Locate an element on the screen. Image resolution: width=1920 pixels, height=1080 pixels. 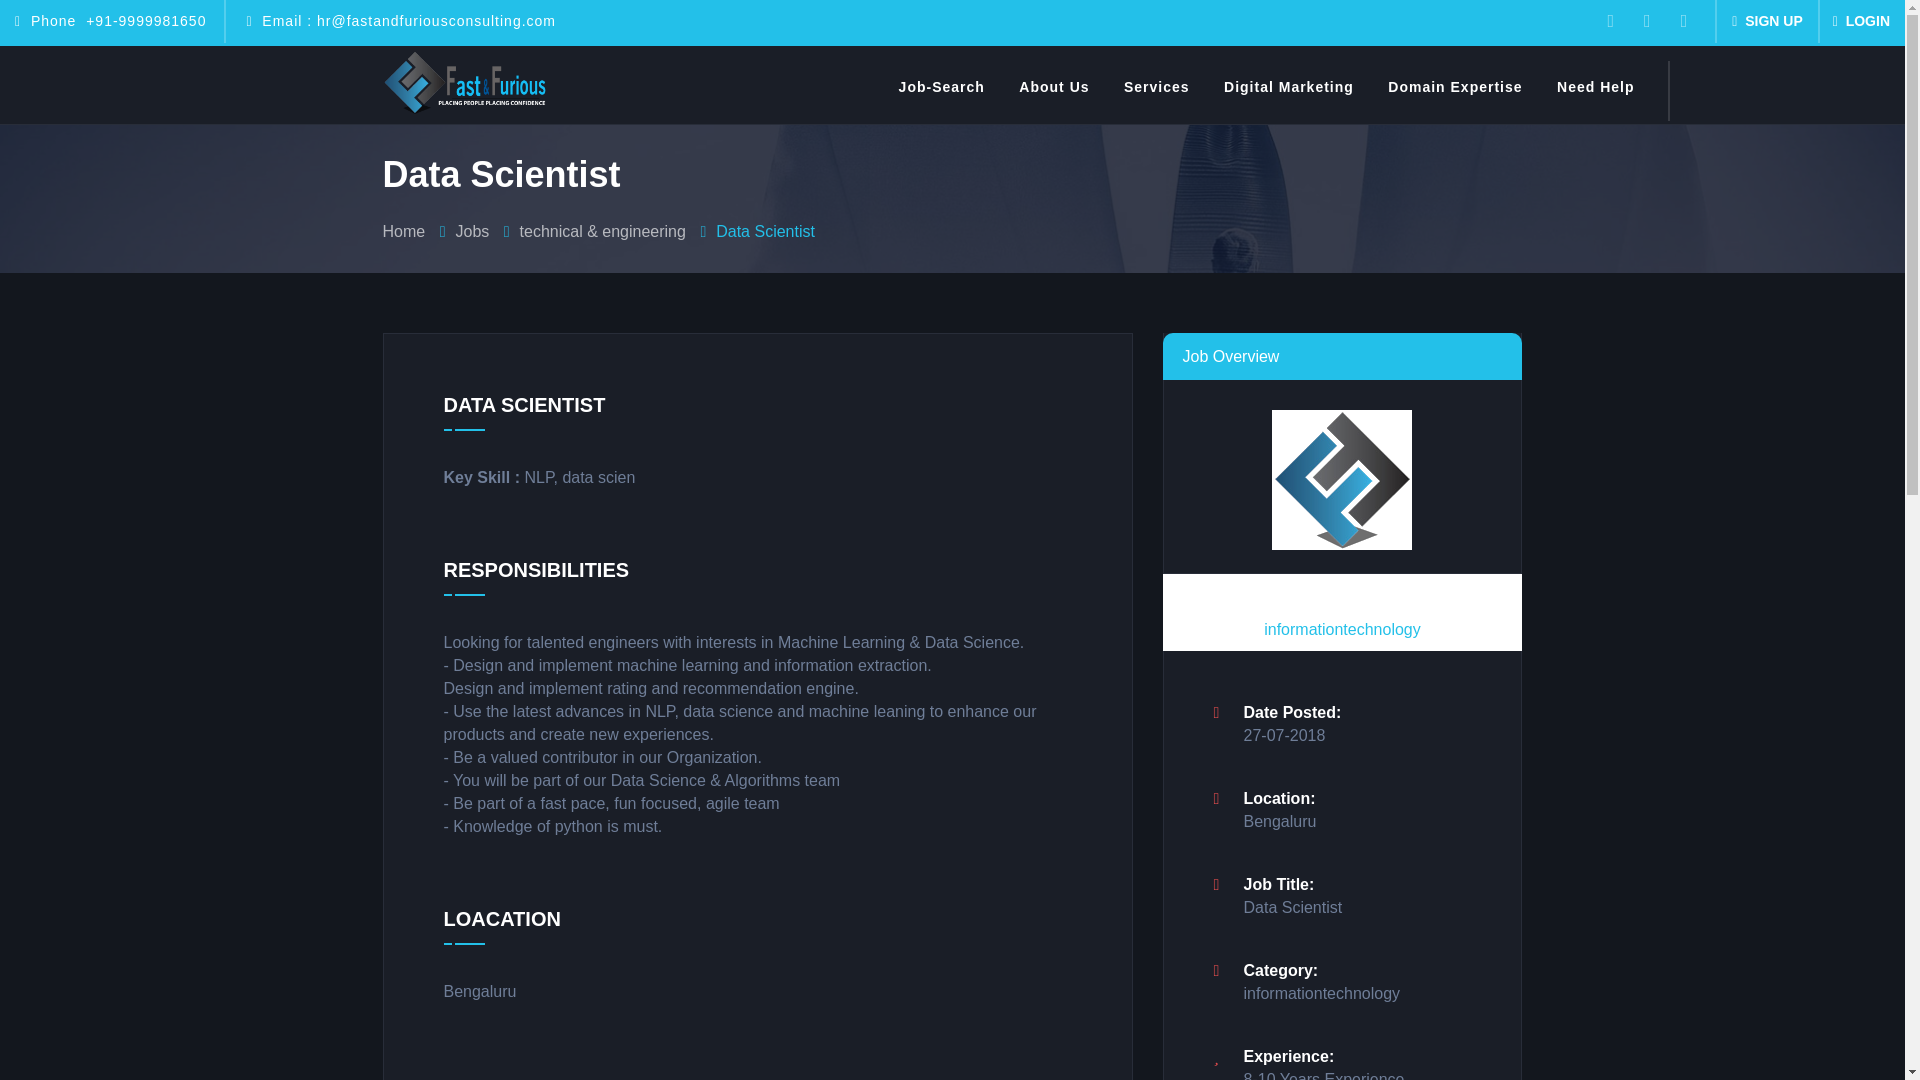
About Us is located at coordinates (1059, 94).